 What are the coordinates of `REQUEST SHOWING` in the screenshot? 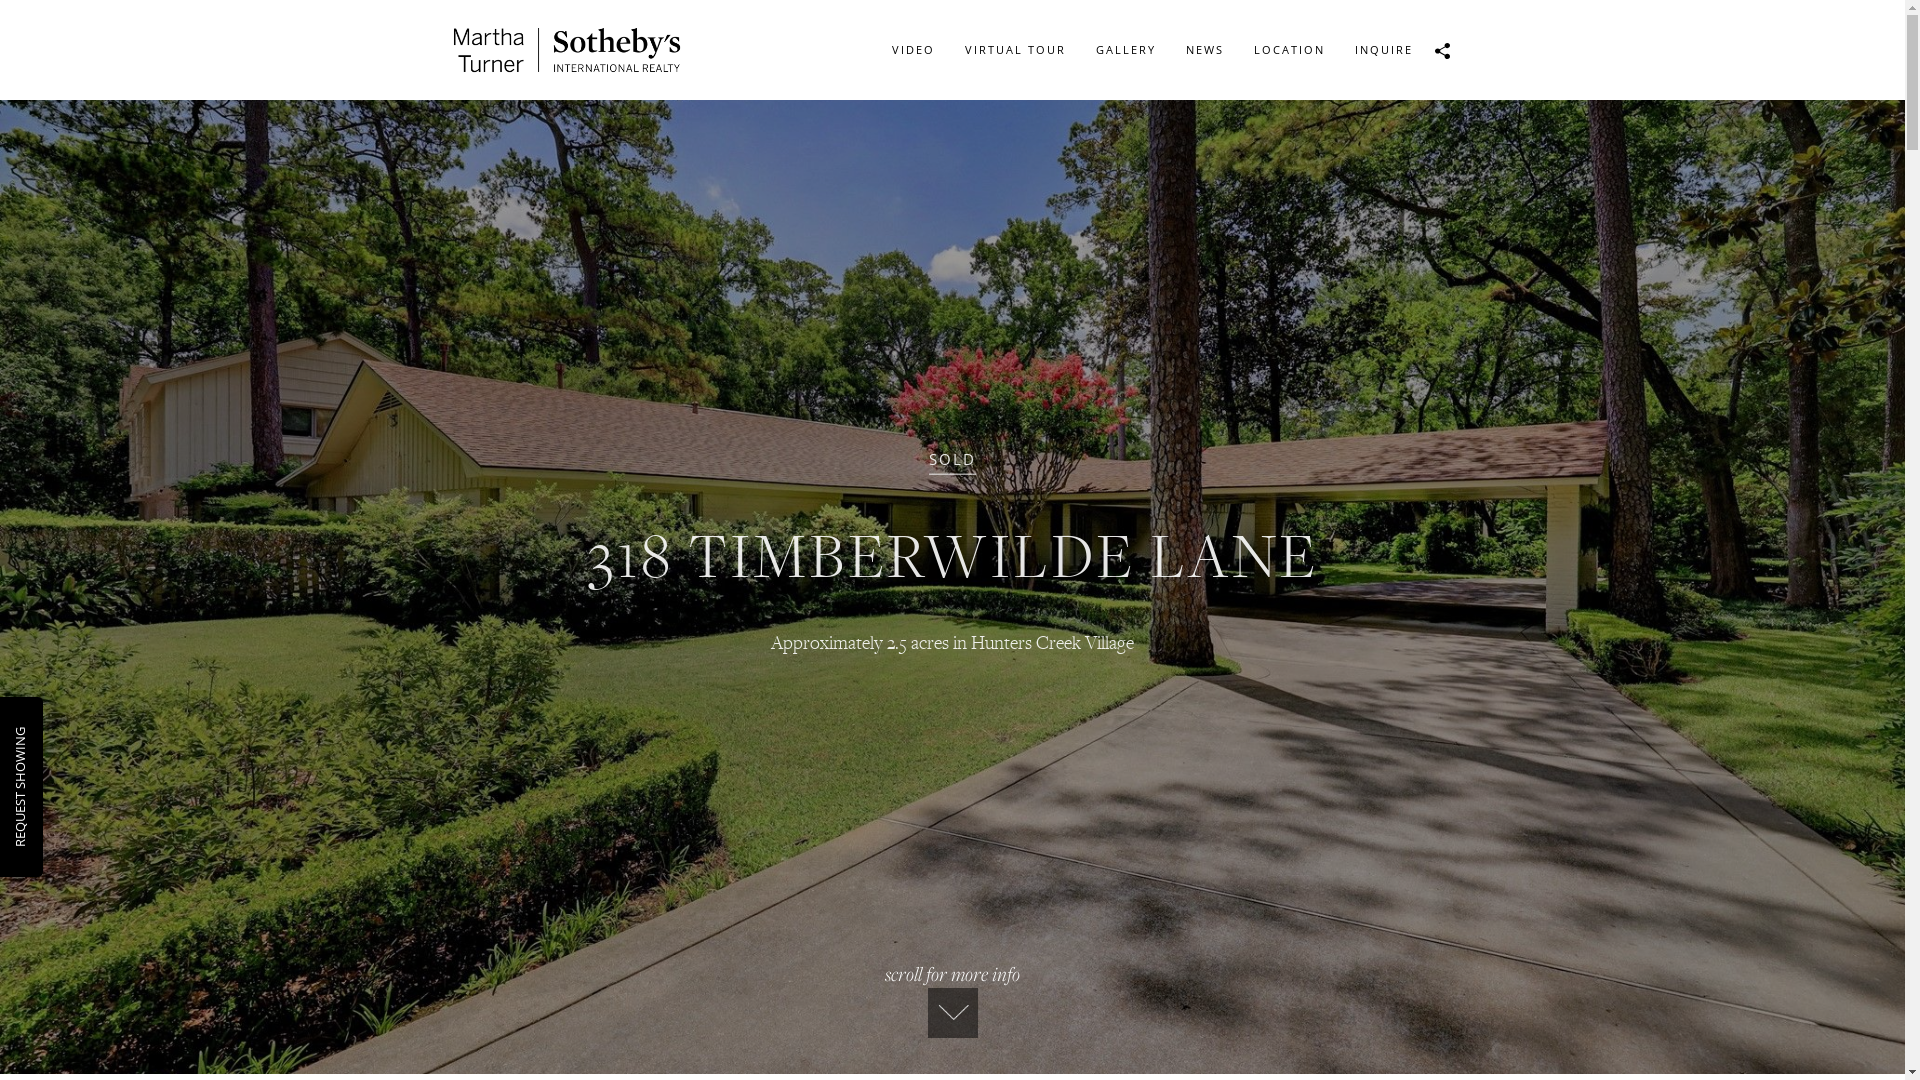 It's located at (71, 736).